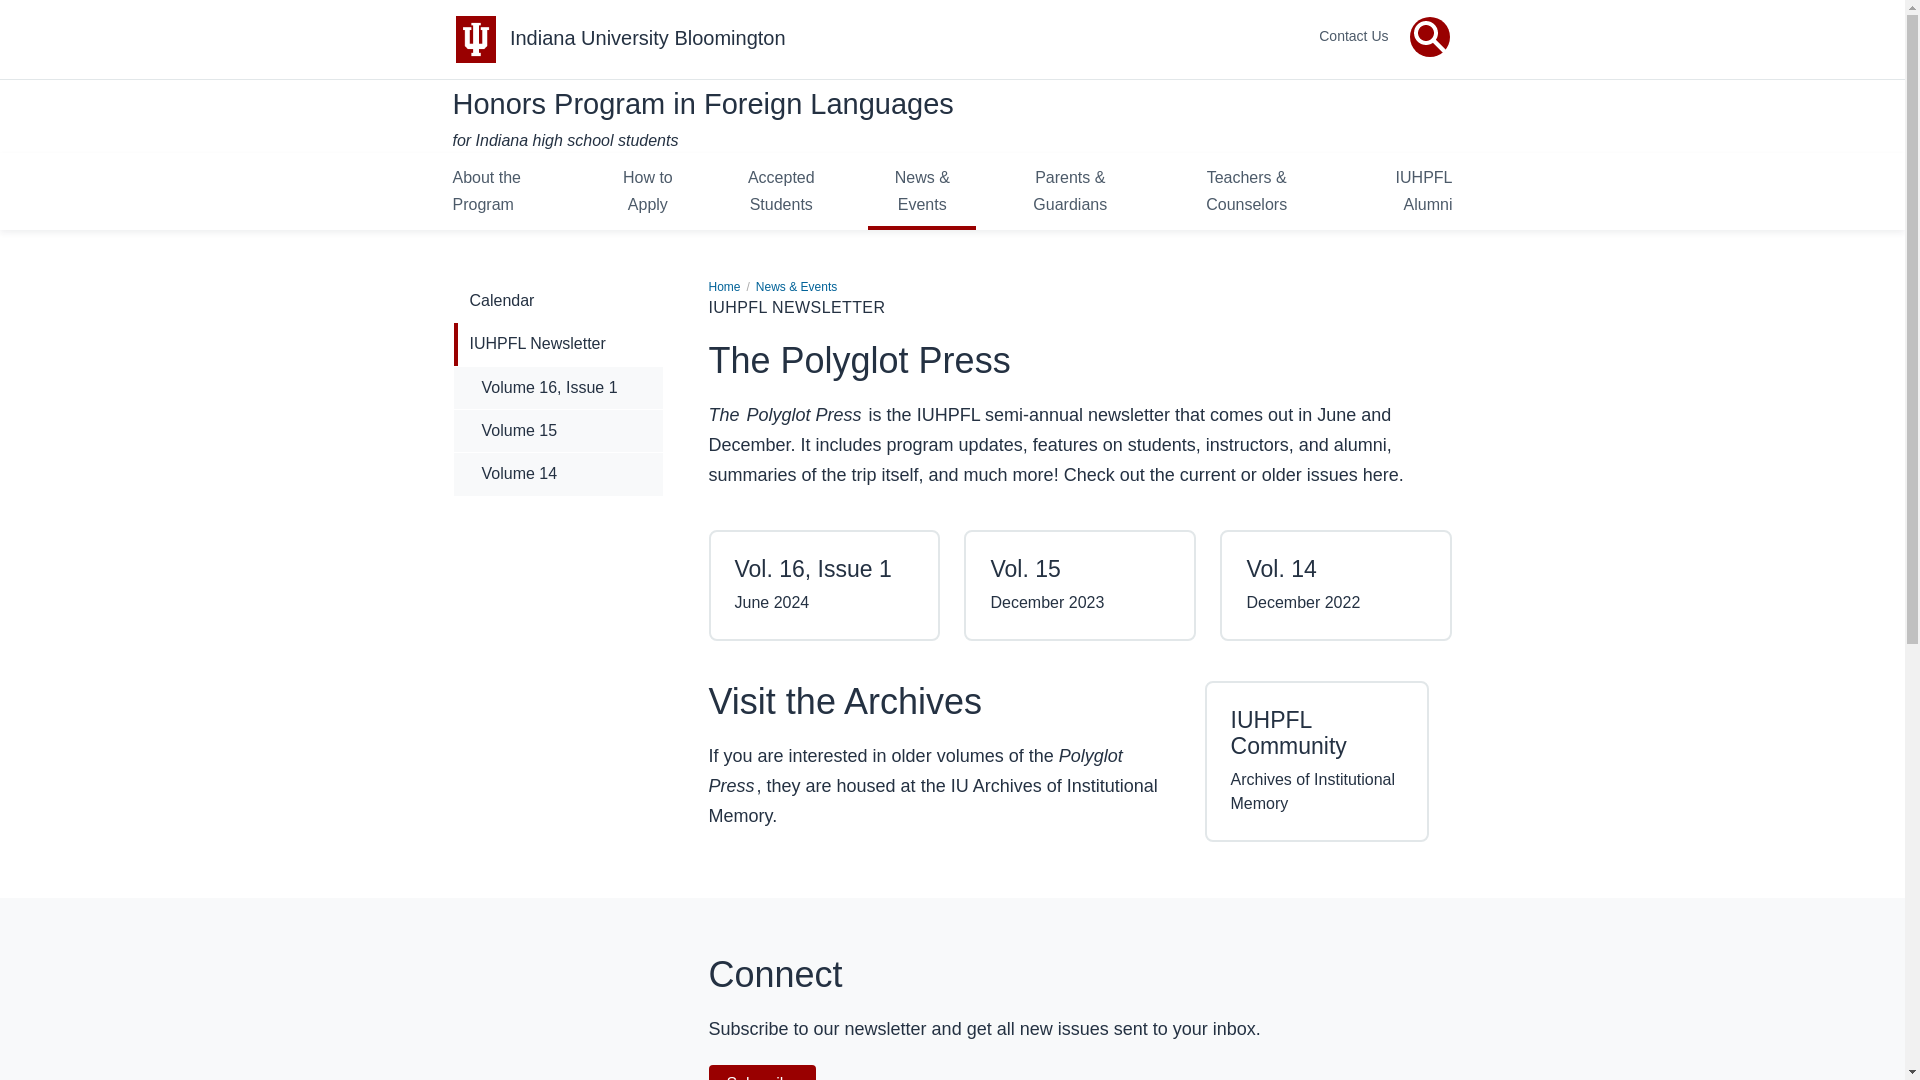 The width and height of the screenshot is (1920, 1080). Describe the element at coordinates (648, 38) in the screenshot. I see `Indiana University Bloomington` at that location.